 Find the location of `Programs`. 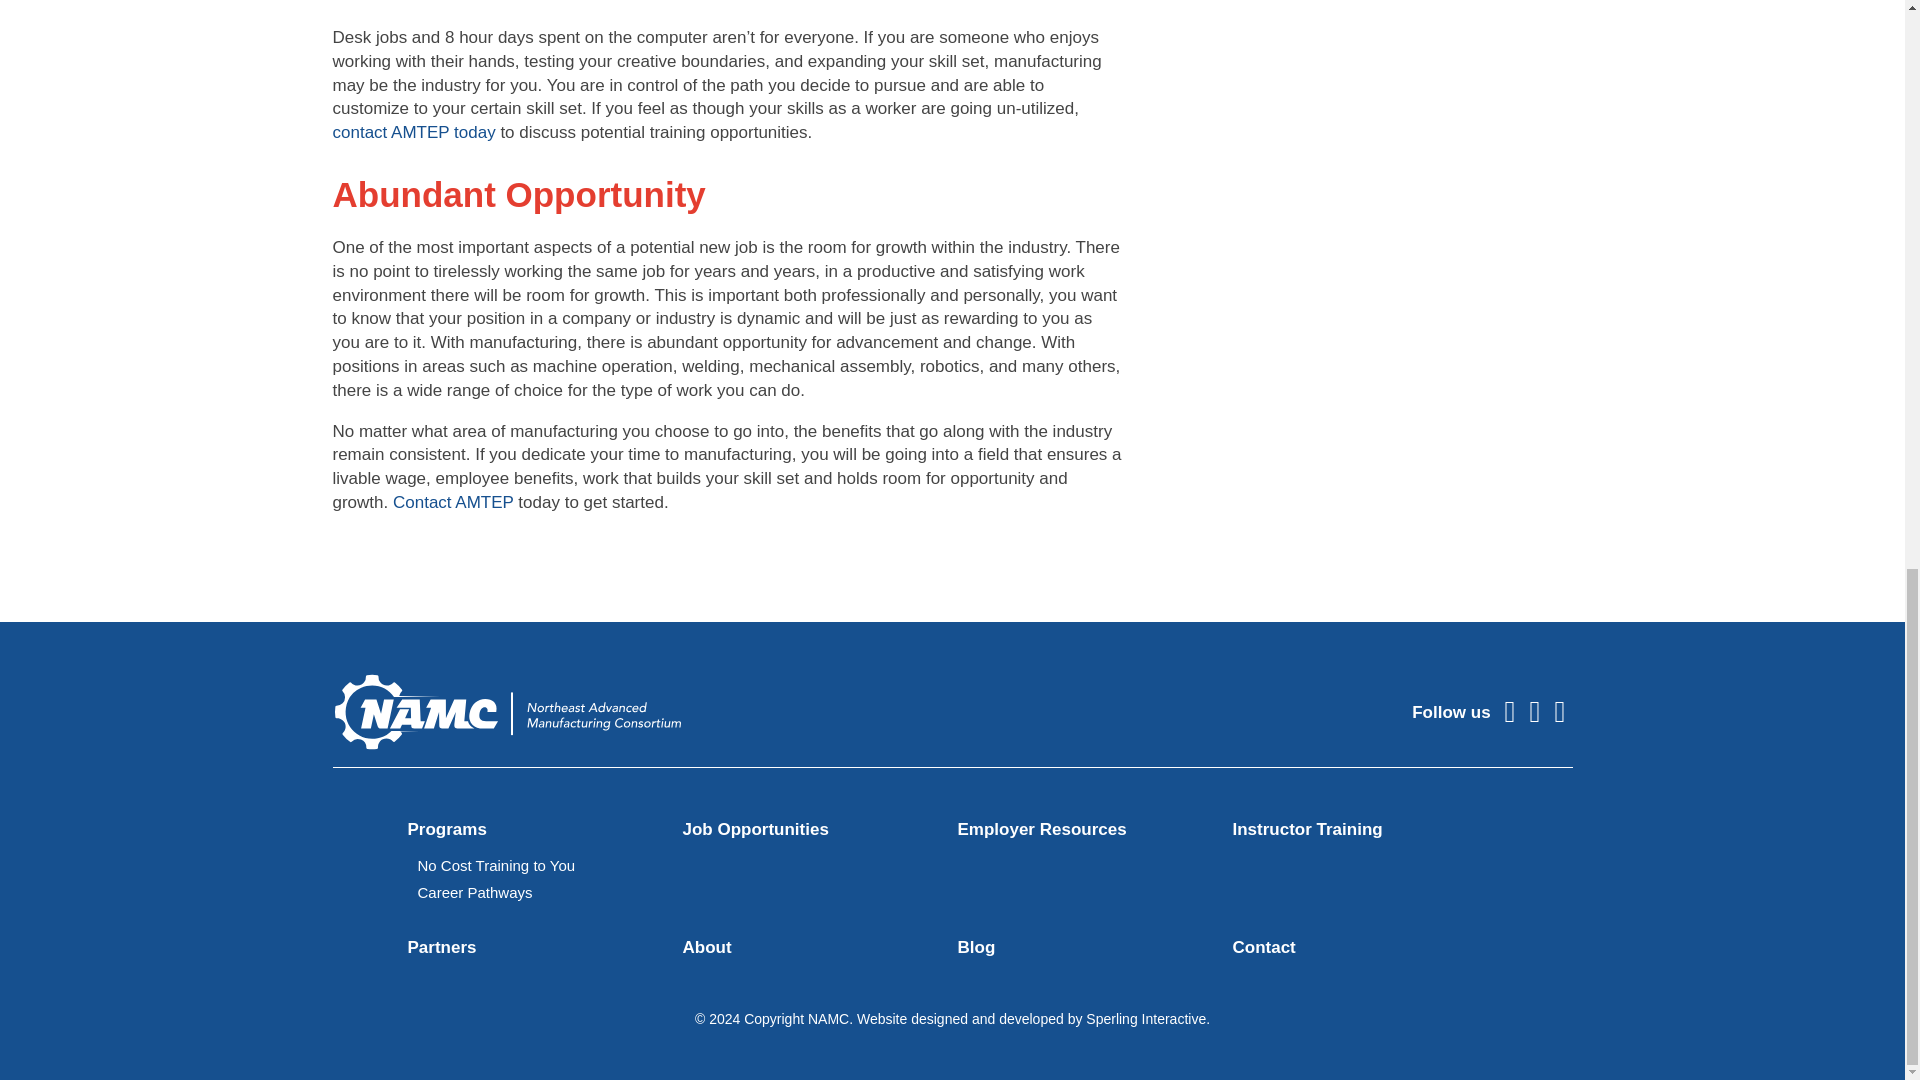

Programs is located at coordinates (447, 829).